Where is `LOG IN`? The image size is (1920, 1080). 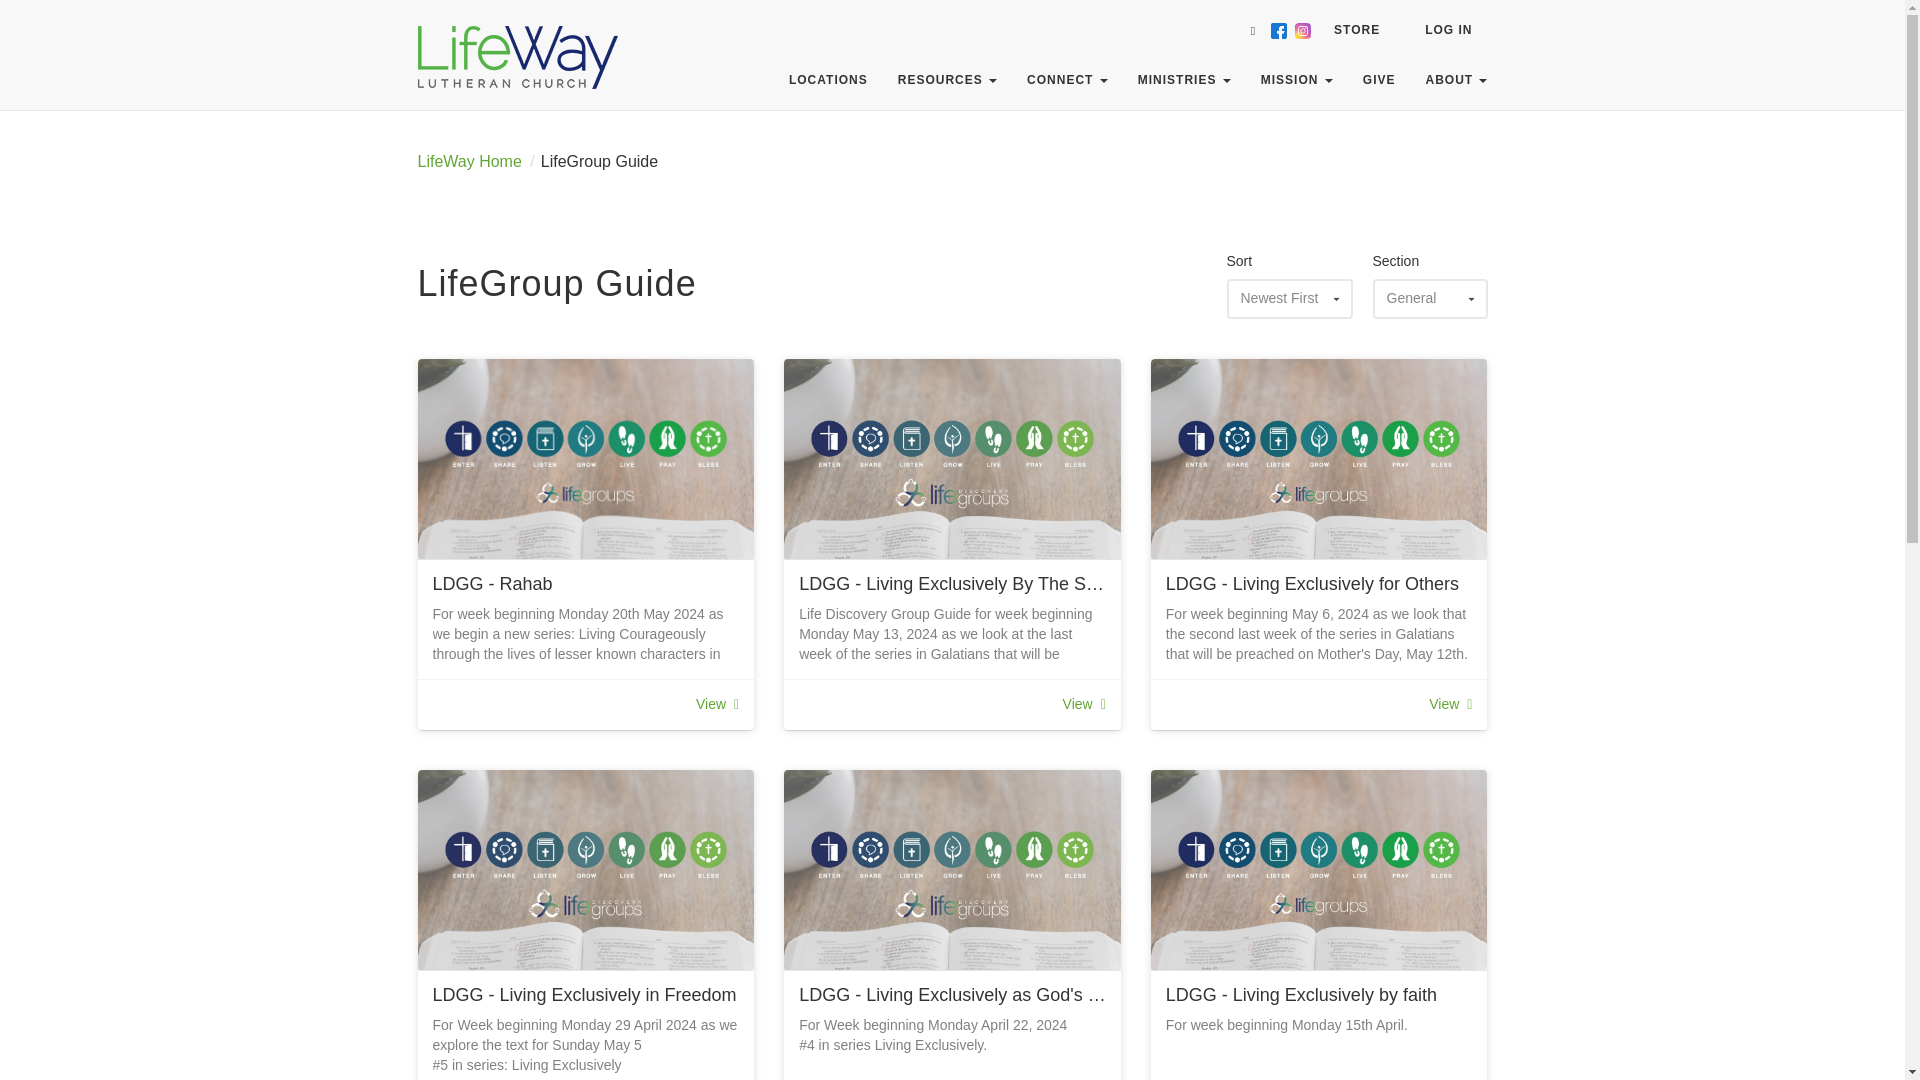
LOG IN is located at coordinates (1448, 30).